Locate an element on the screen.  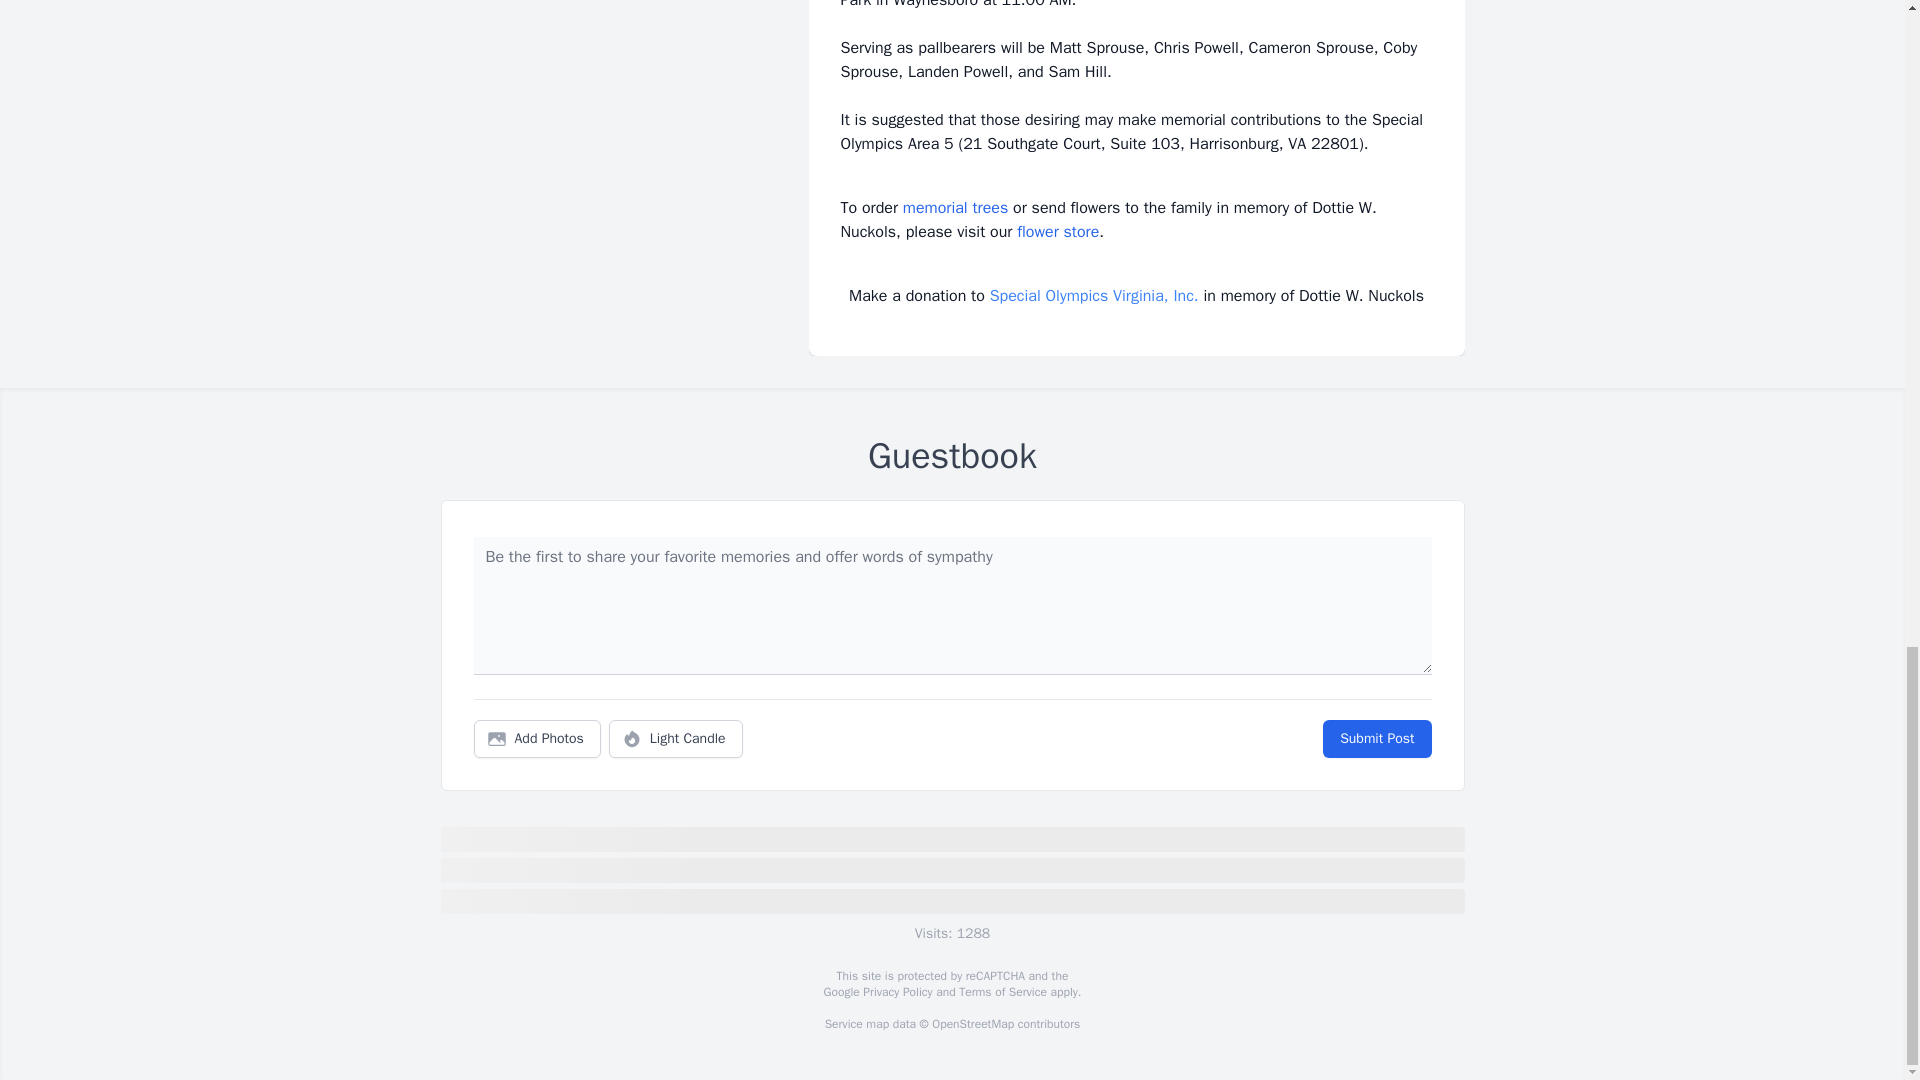
OpenStreetMap is located at coordinates (972, 1024).